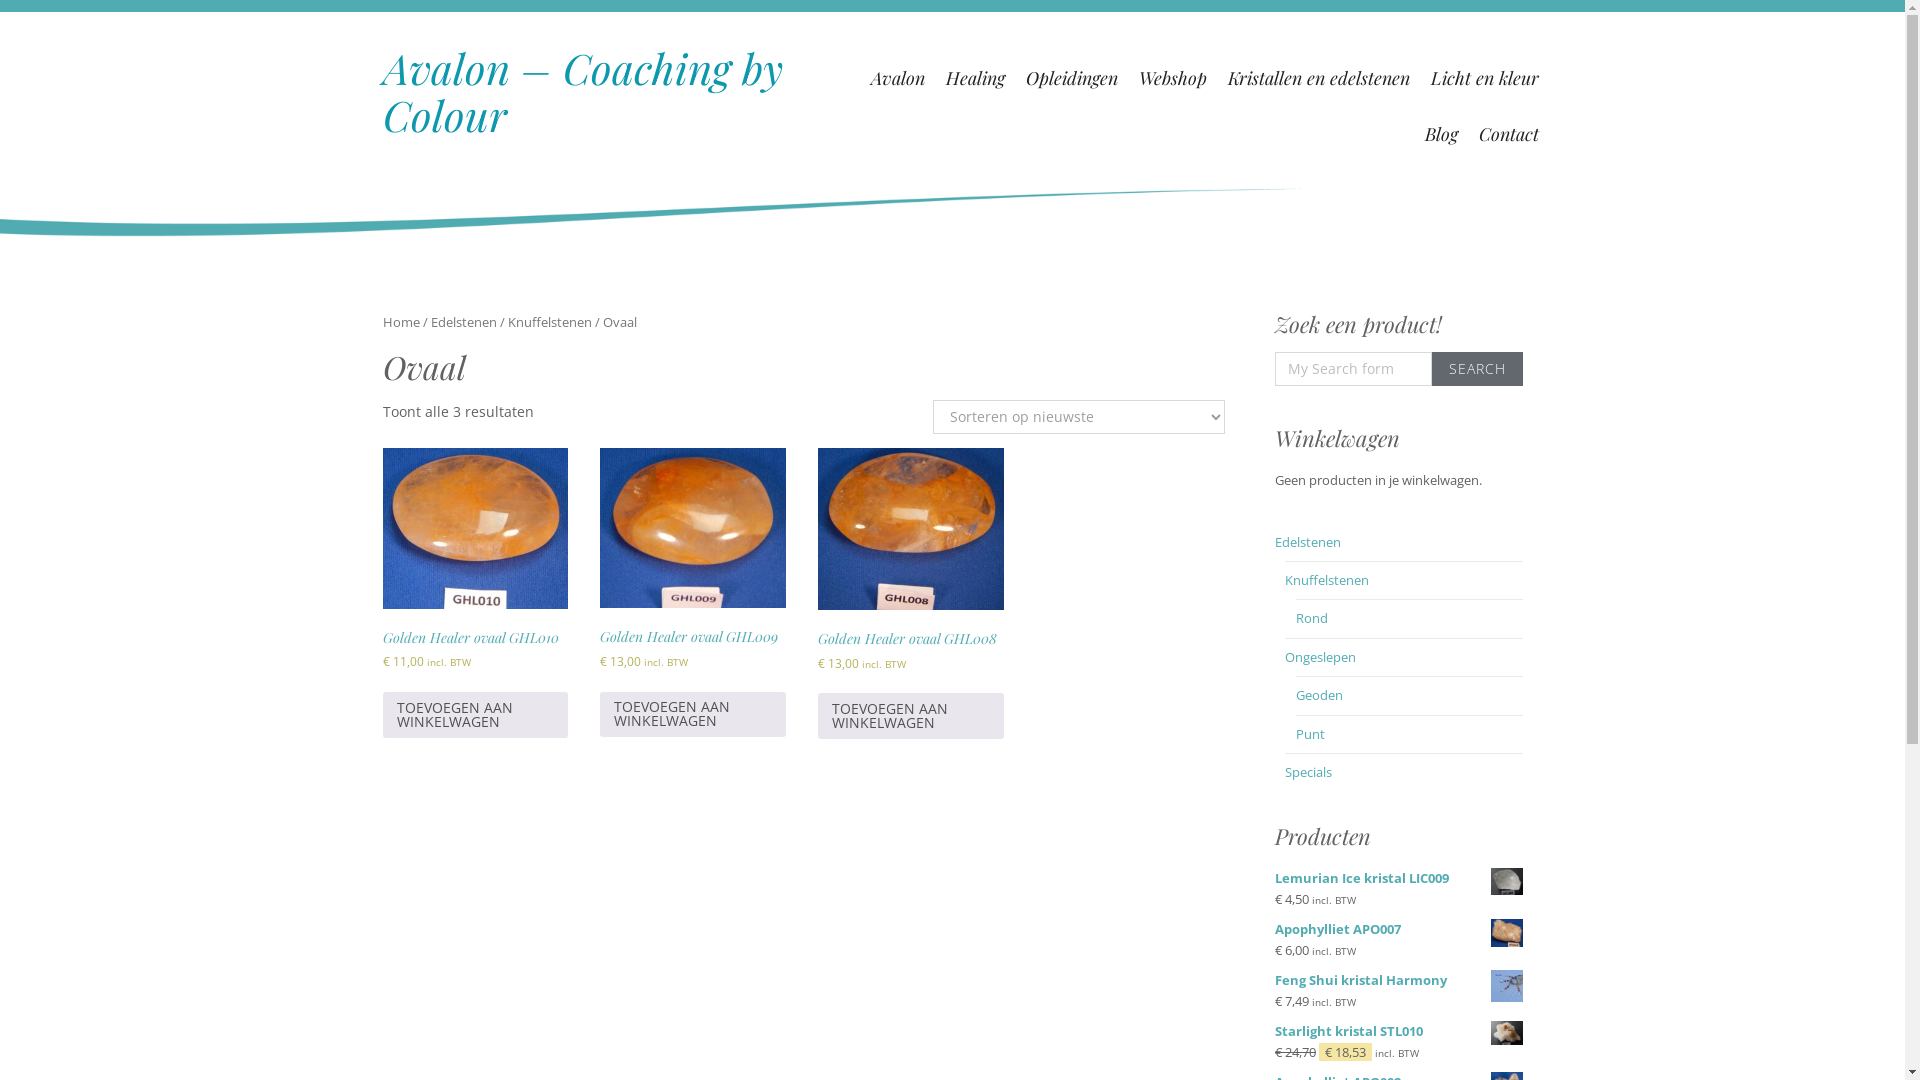 The width and height of the screenshot is (1920, 1080). Describe the element at coordinates (1442, 134) in the screenshot. I see `Blog` at that location.